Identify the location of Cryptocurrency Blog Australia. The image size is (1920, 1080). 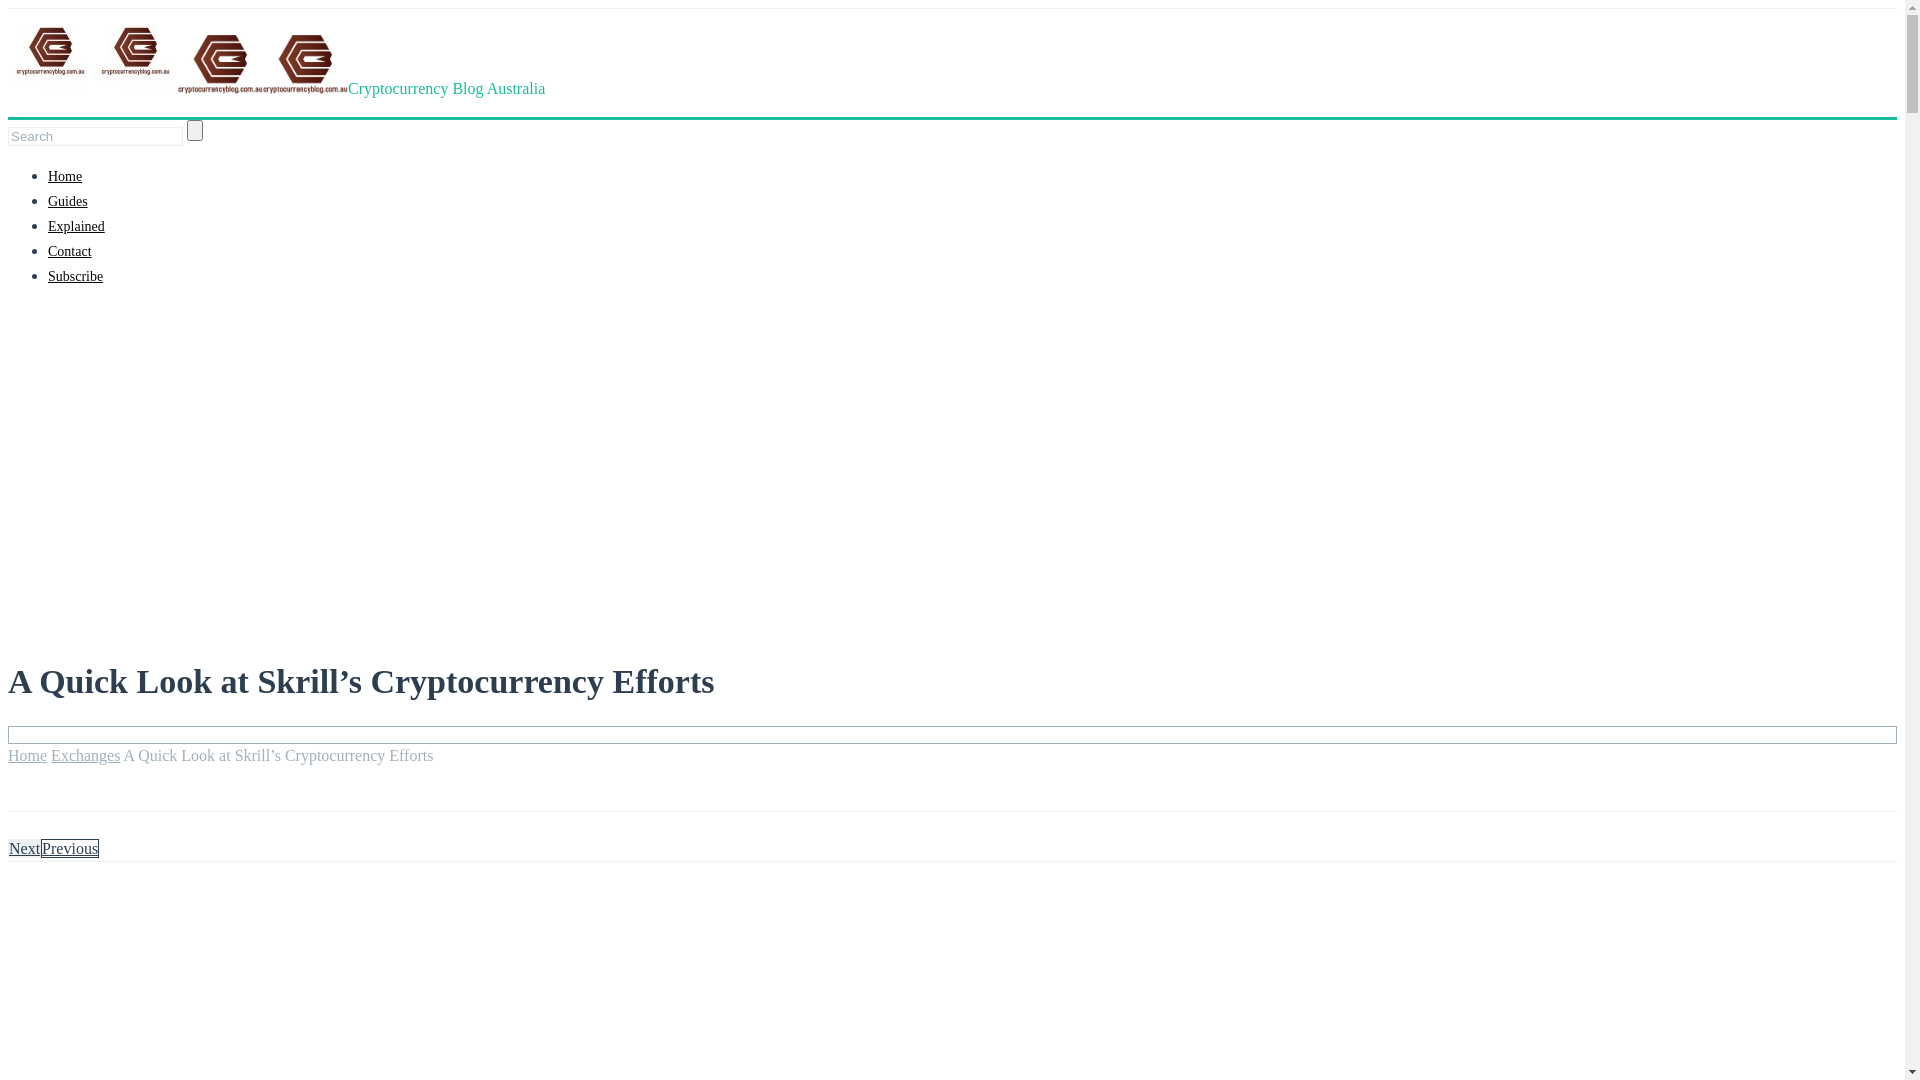
(220, 64).